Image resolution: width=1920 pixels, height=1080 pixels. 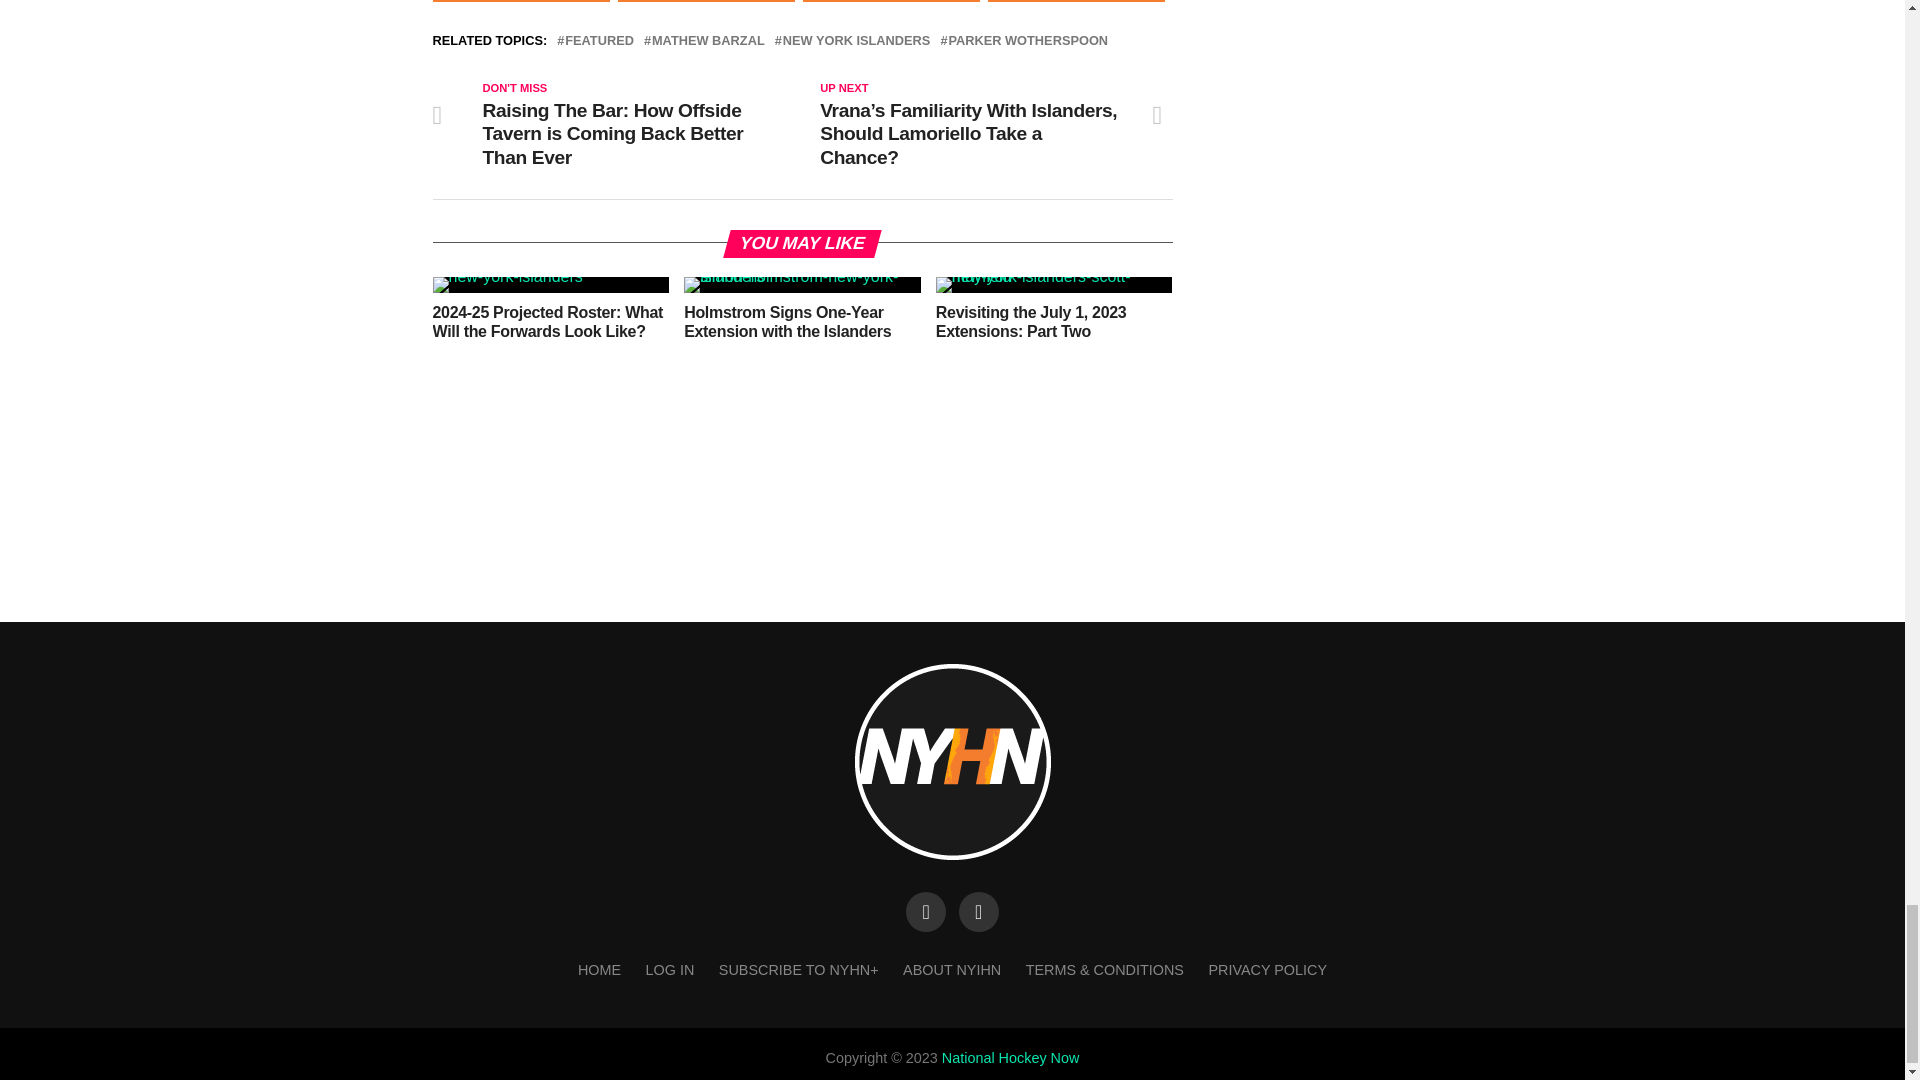 What do you see at coordinates (890, 1) in the screenshot?
I see `Share on Flip` at bounding box center [890, 1].